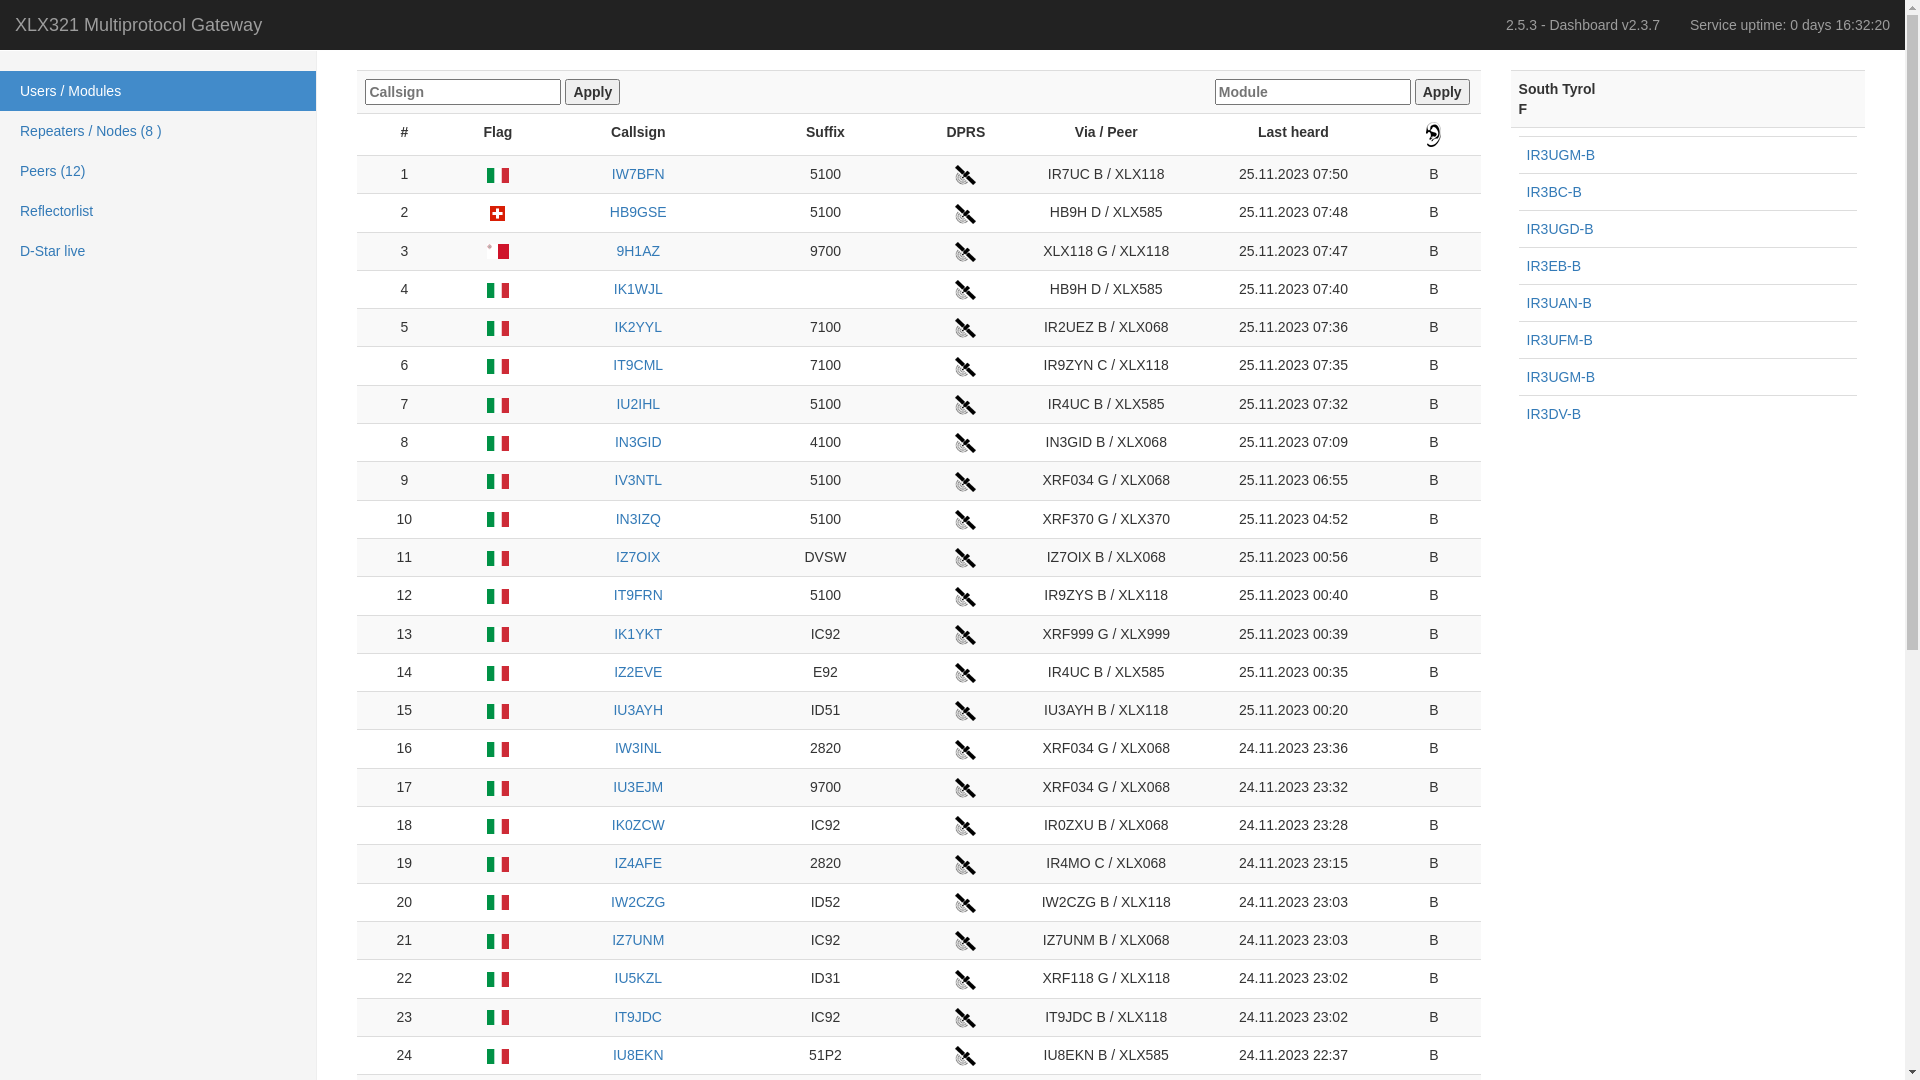  Describe the element at coordinates (638, 635) in the screenshot. I see `IK1YKT` at that location.